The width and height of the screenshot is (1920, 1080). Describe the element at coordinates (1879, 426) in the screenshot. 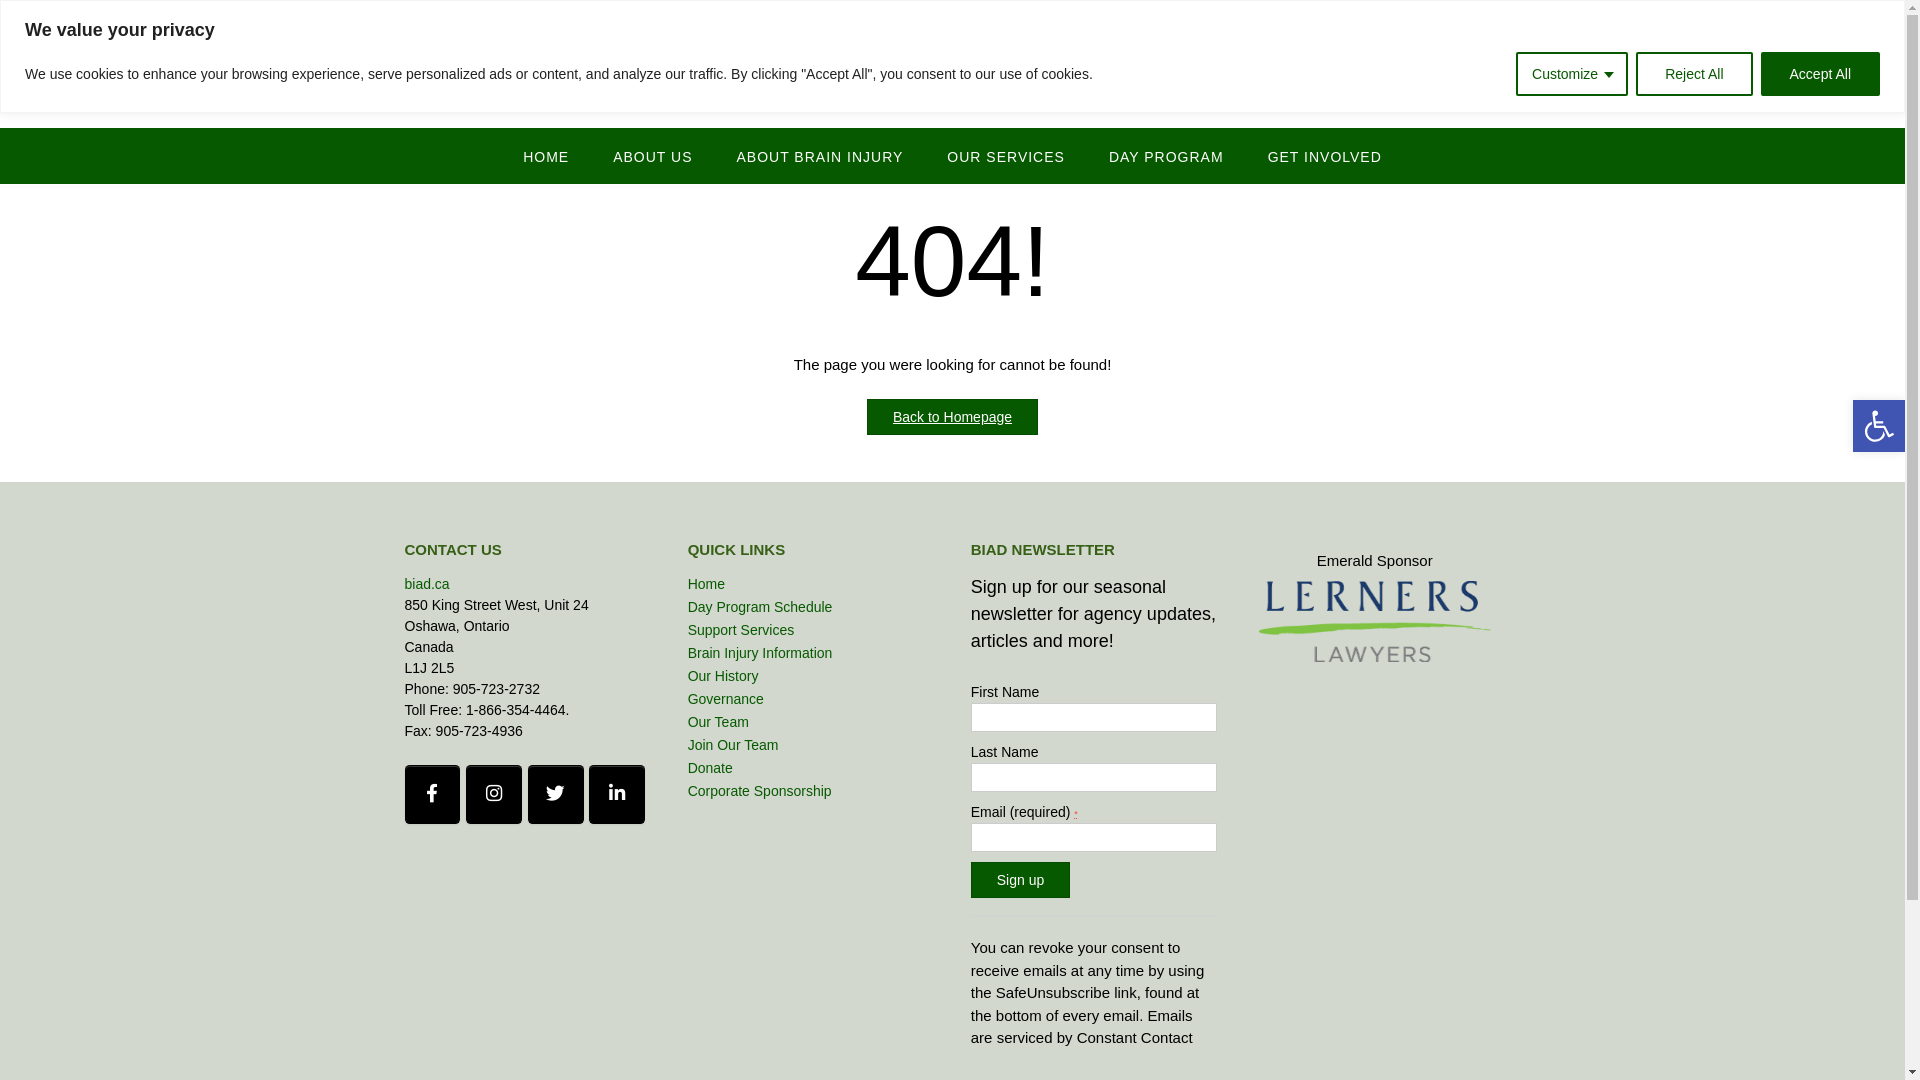

I see `Open toolbar
Accessibility Tools` at that location.